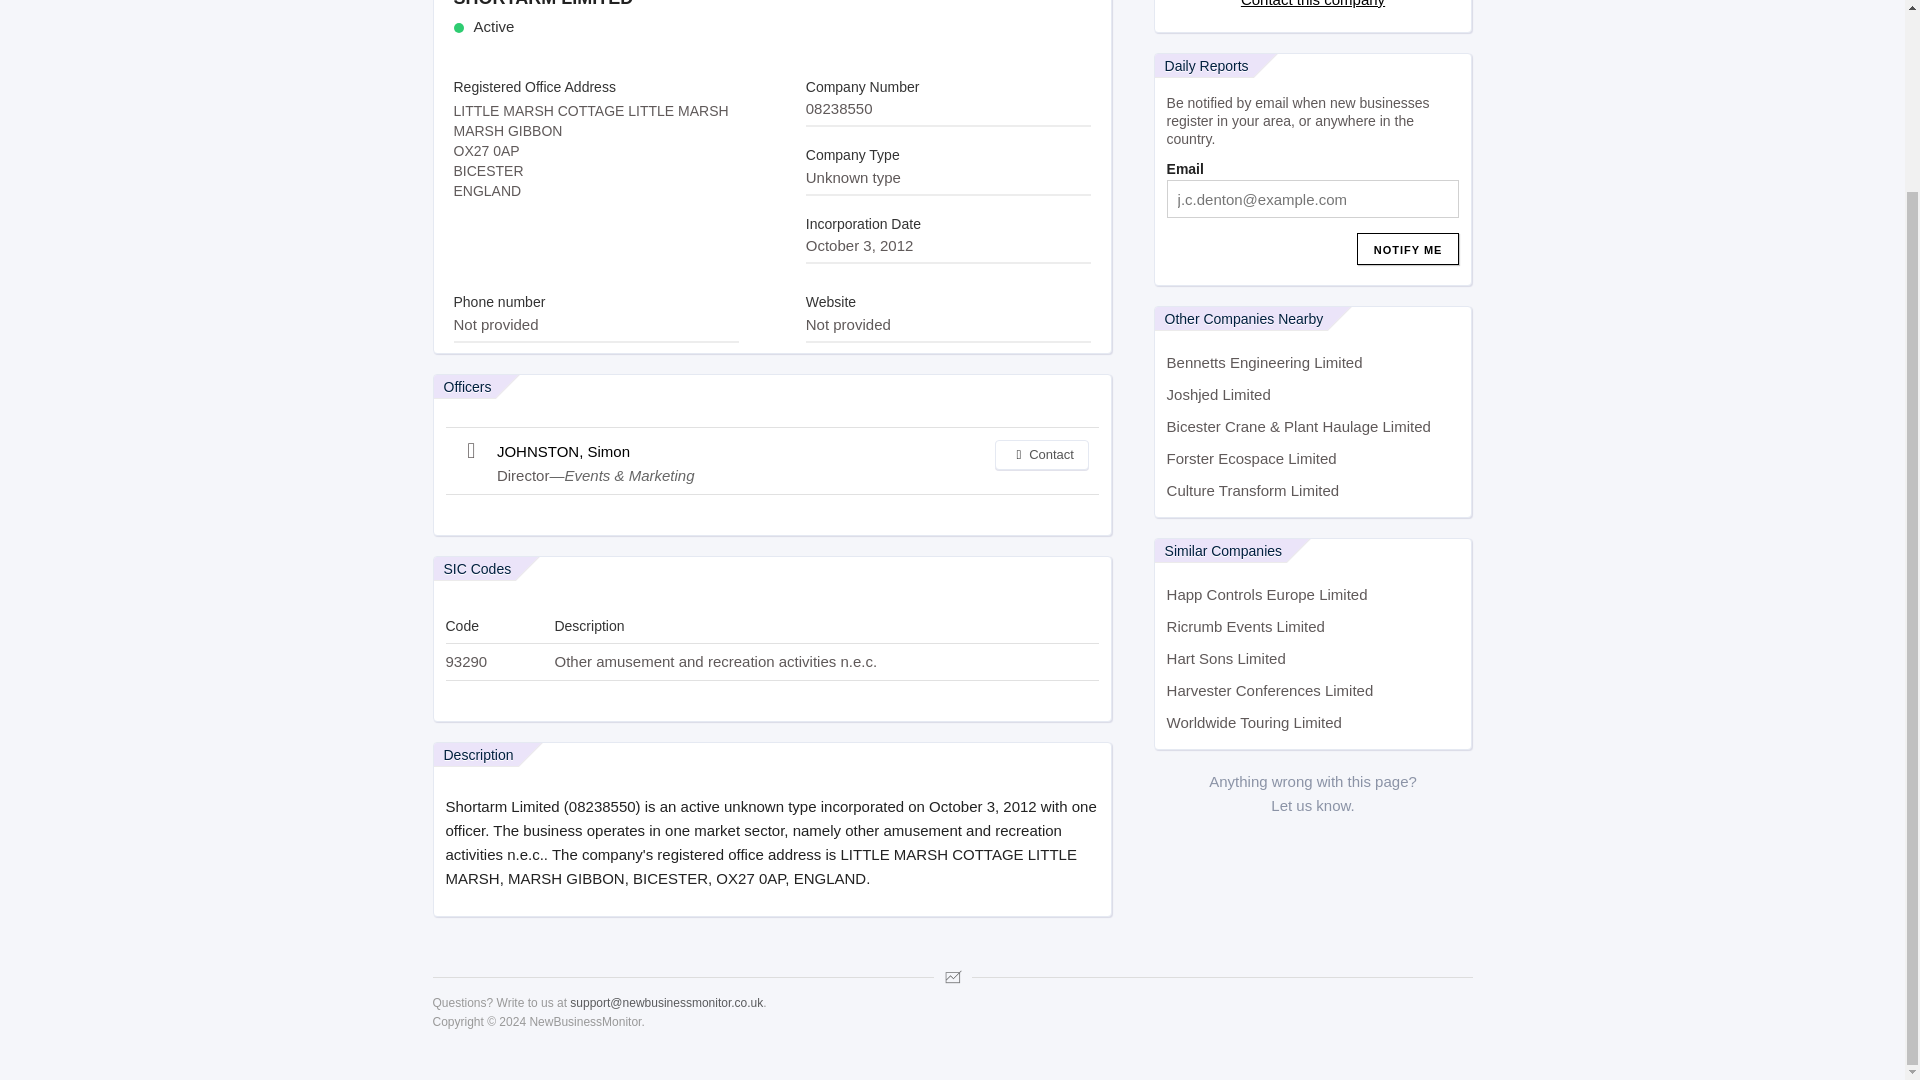 Image resolution: width=1920 pixels, height=1080 pixels. Describe the element at coordinates (1041, 454) in the screenshot. I see `Contact` at that location.